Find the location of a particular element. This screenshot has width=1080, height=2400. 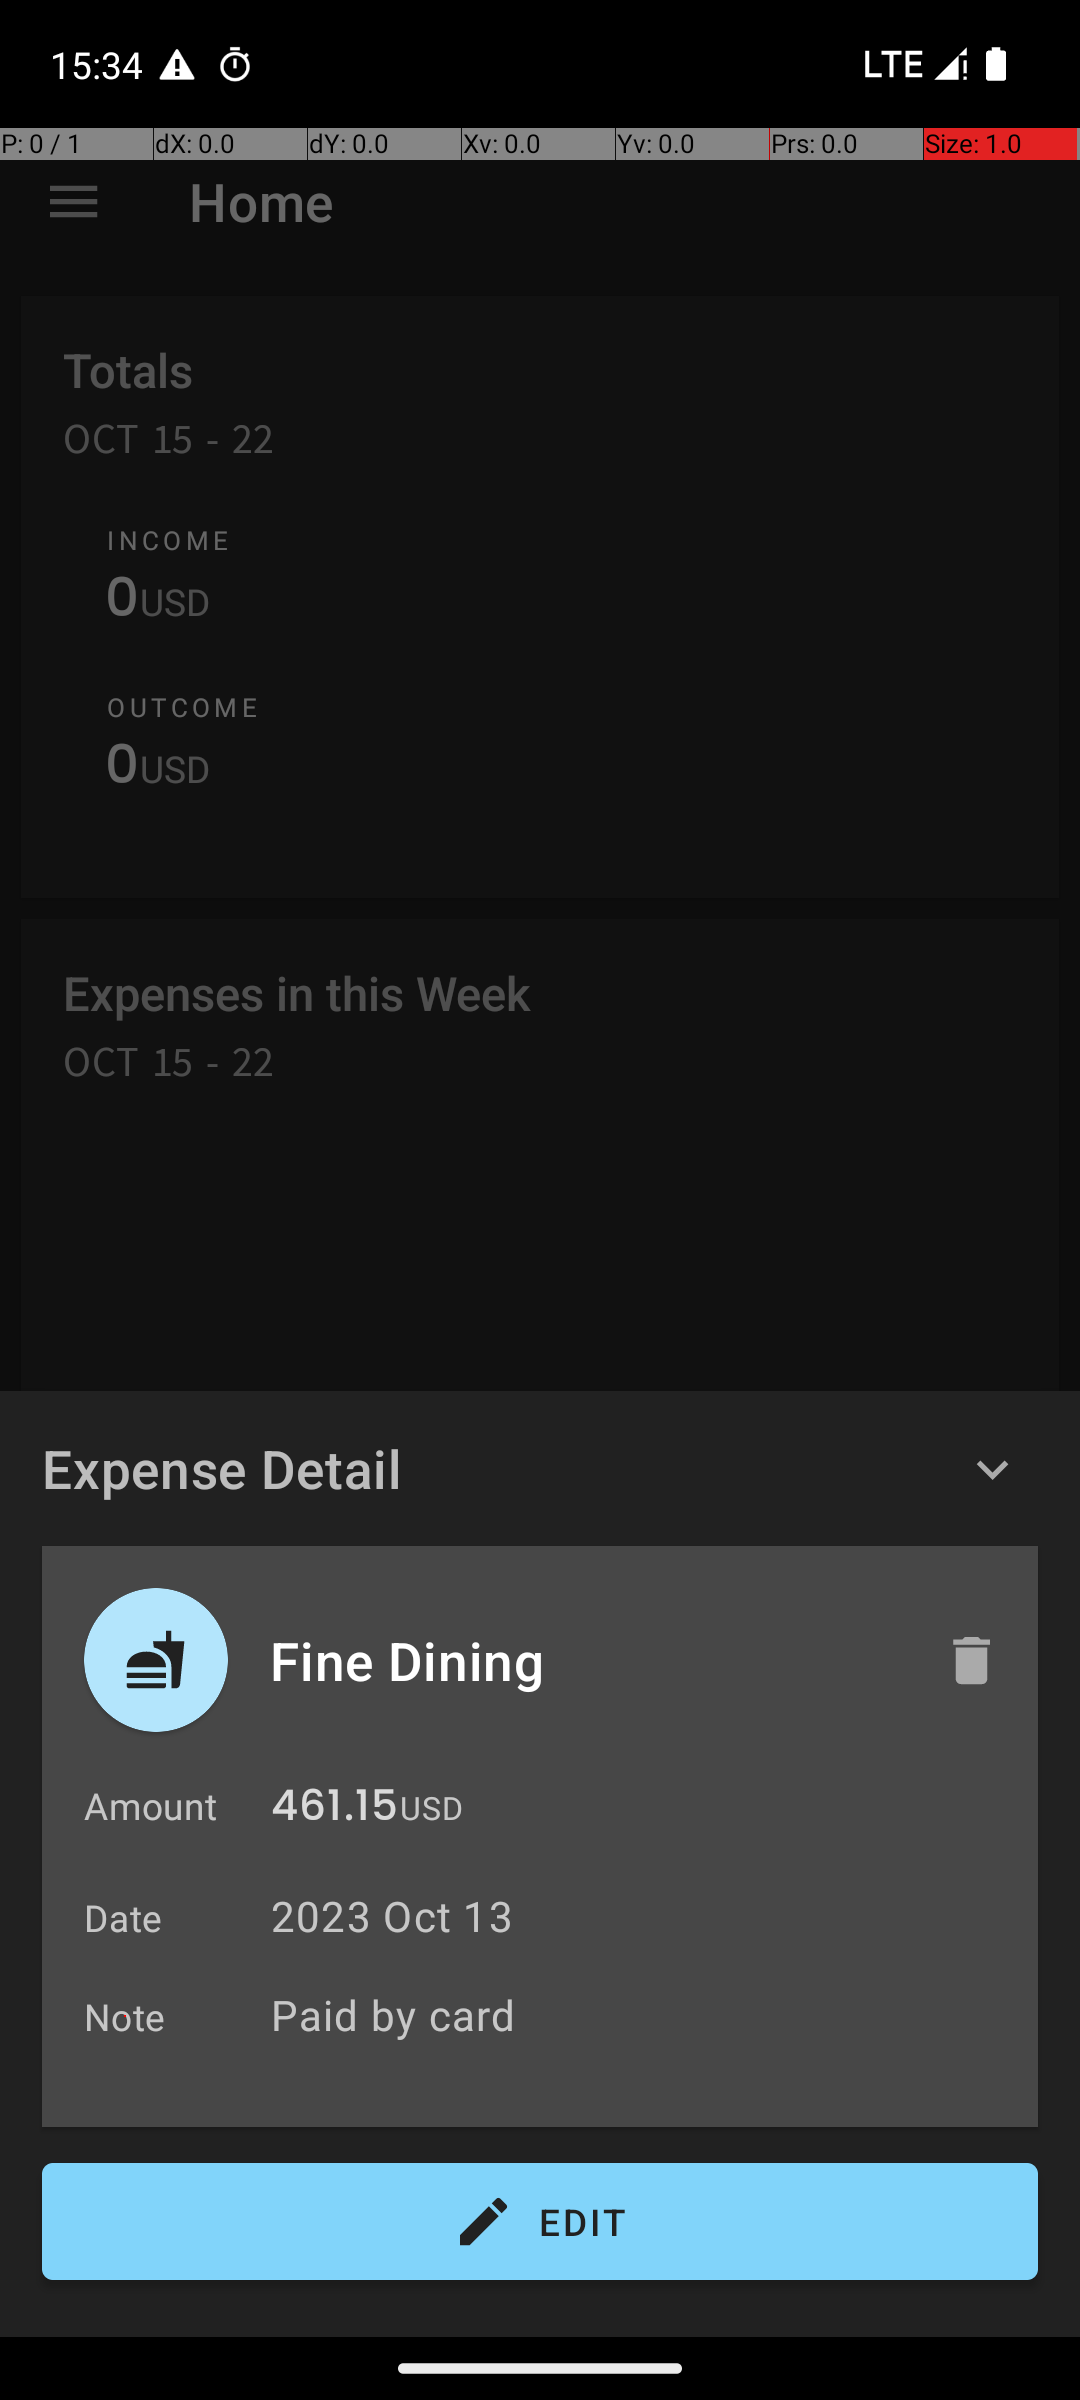

Paid by card is located at coordinates (644, 2014).